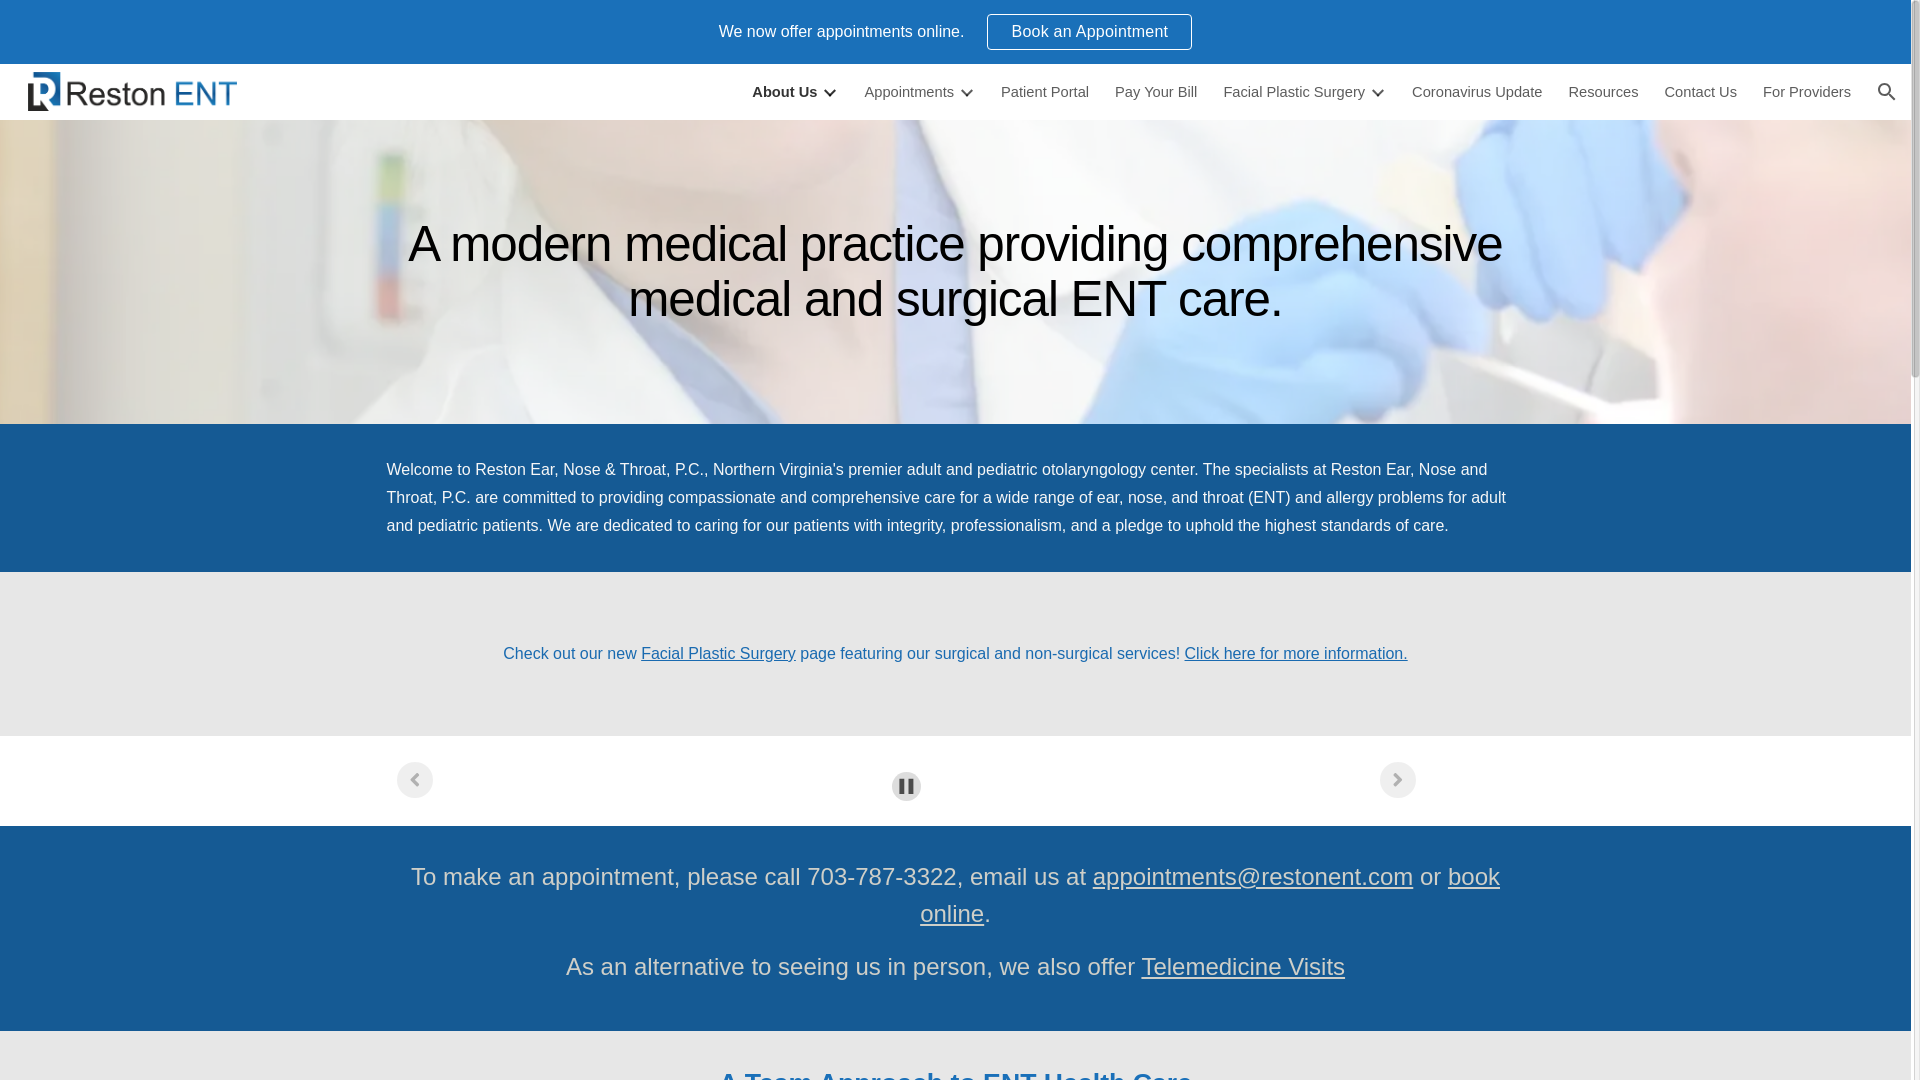 The height and width of the screenshot is (1080, 1920). I want to click on About Us, so click(794, 92).